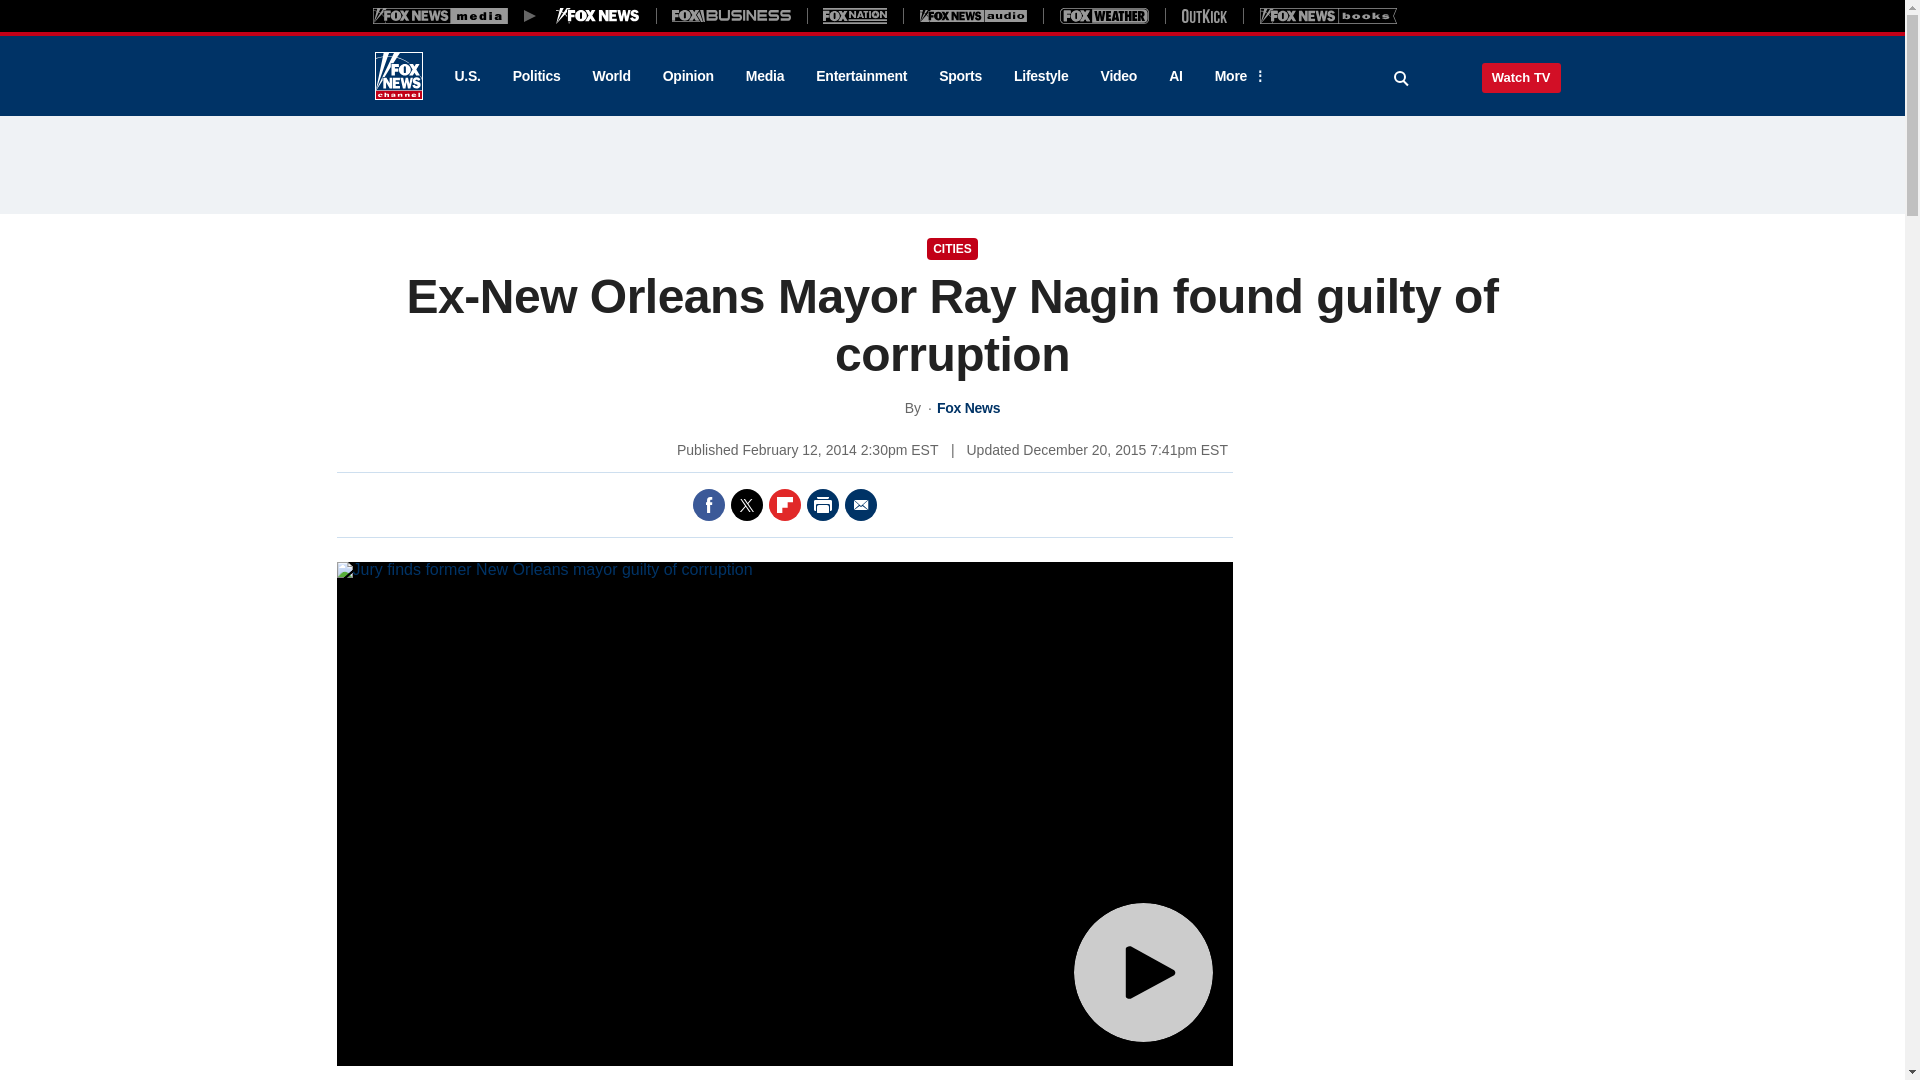 The width and height of the screenshot is (1920, 1080). What do you see at coordinates (398, 76) in the screenshot?
I see `Fox News` at bounding box center [398, 76].